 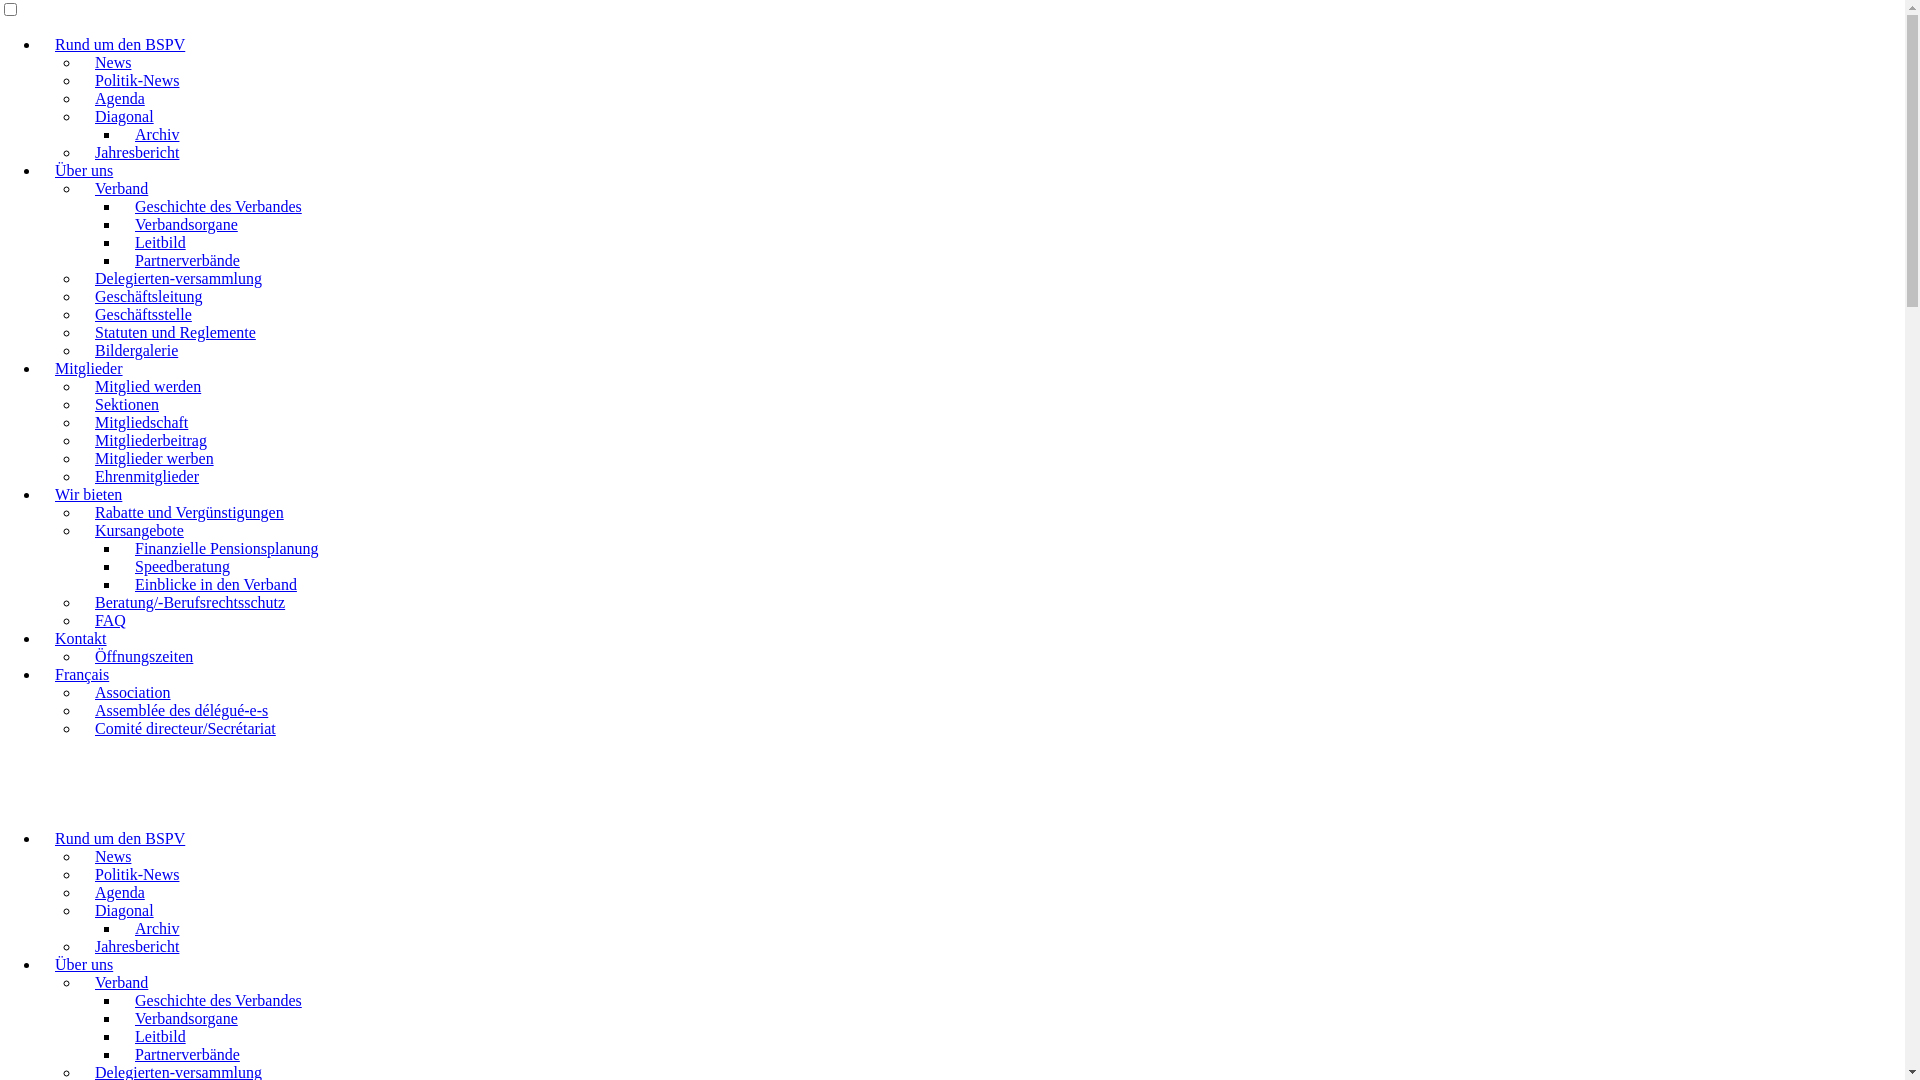 What do you see at coordinates (120, 892) in the screenshot?
I see `Agenda` at bounding box center [120, 892].